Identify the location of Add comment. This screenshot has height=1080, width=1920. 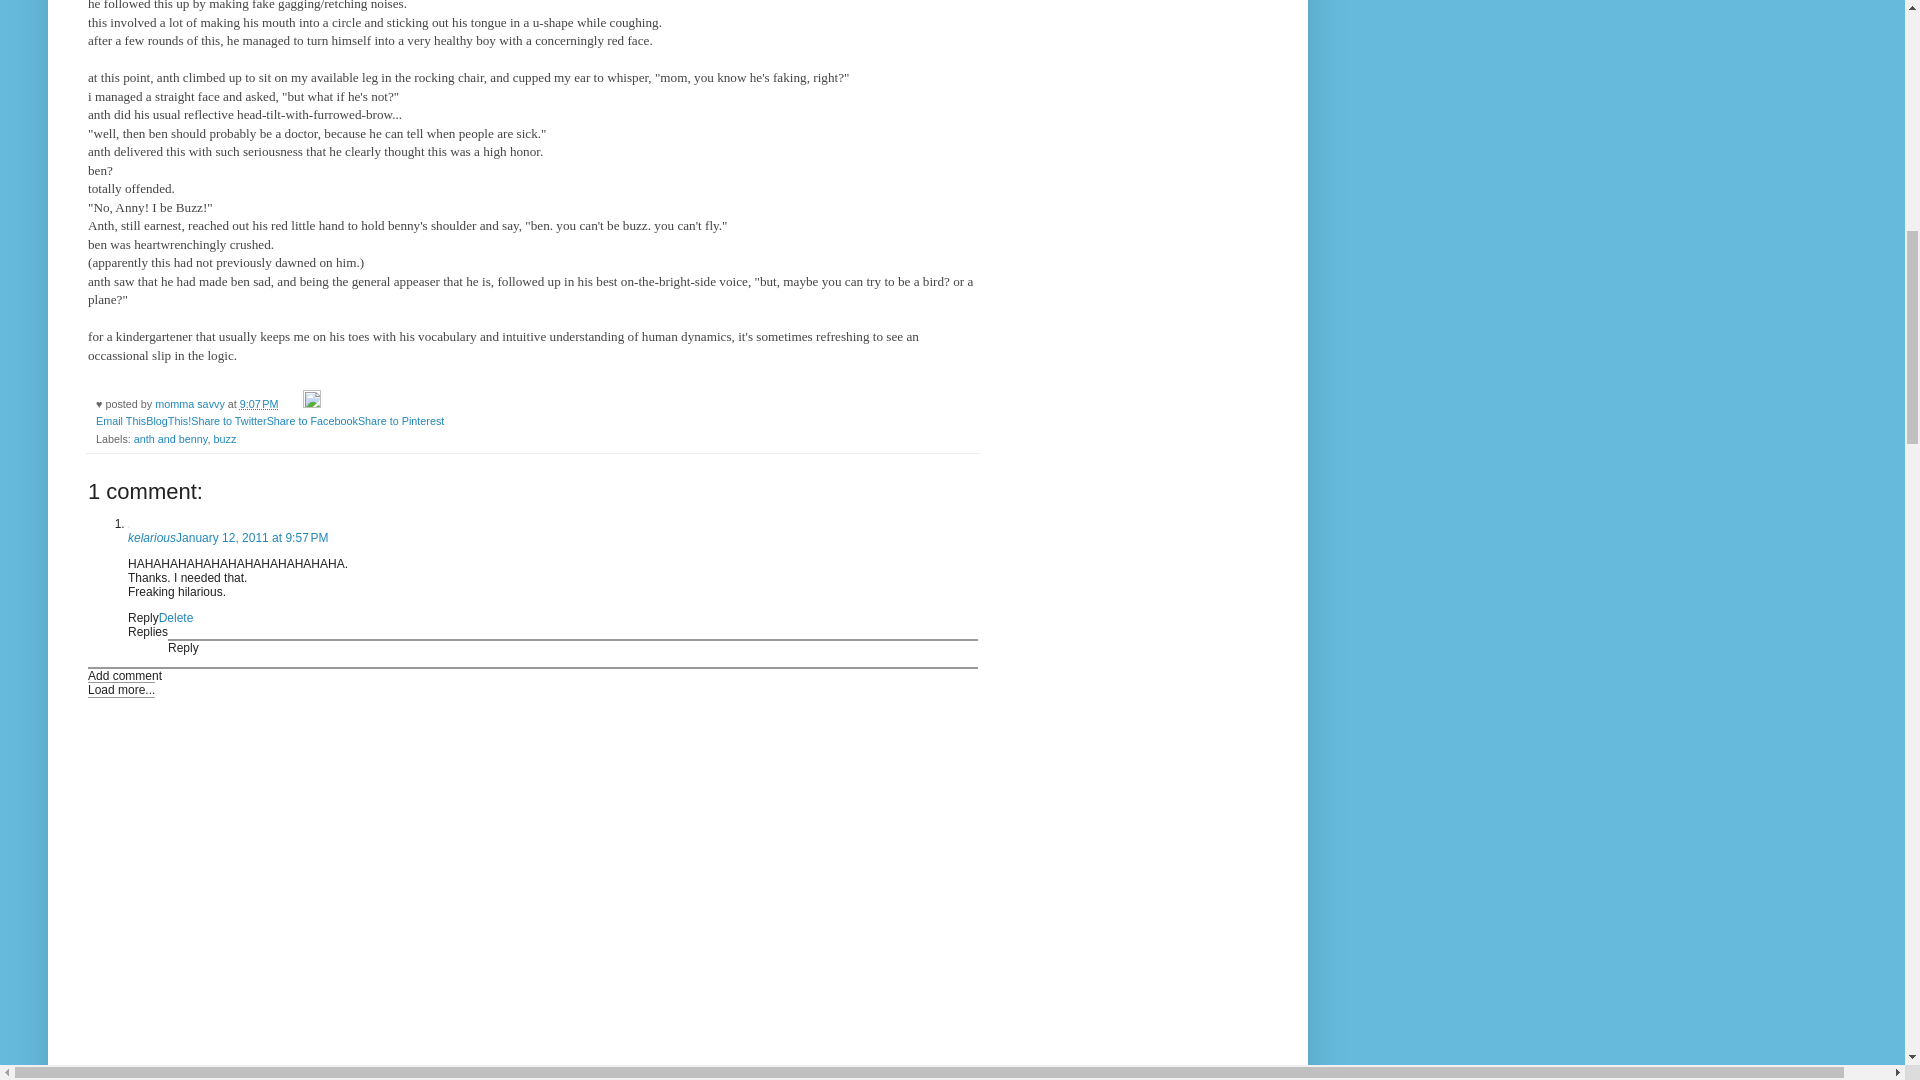
(124, 675).